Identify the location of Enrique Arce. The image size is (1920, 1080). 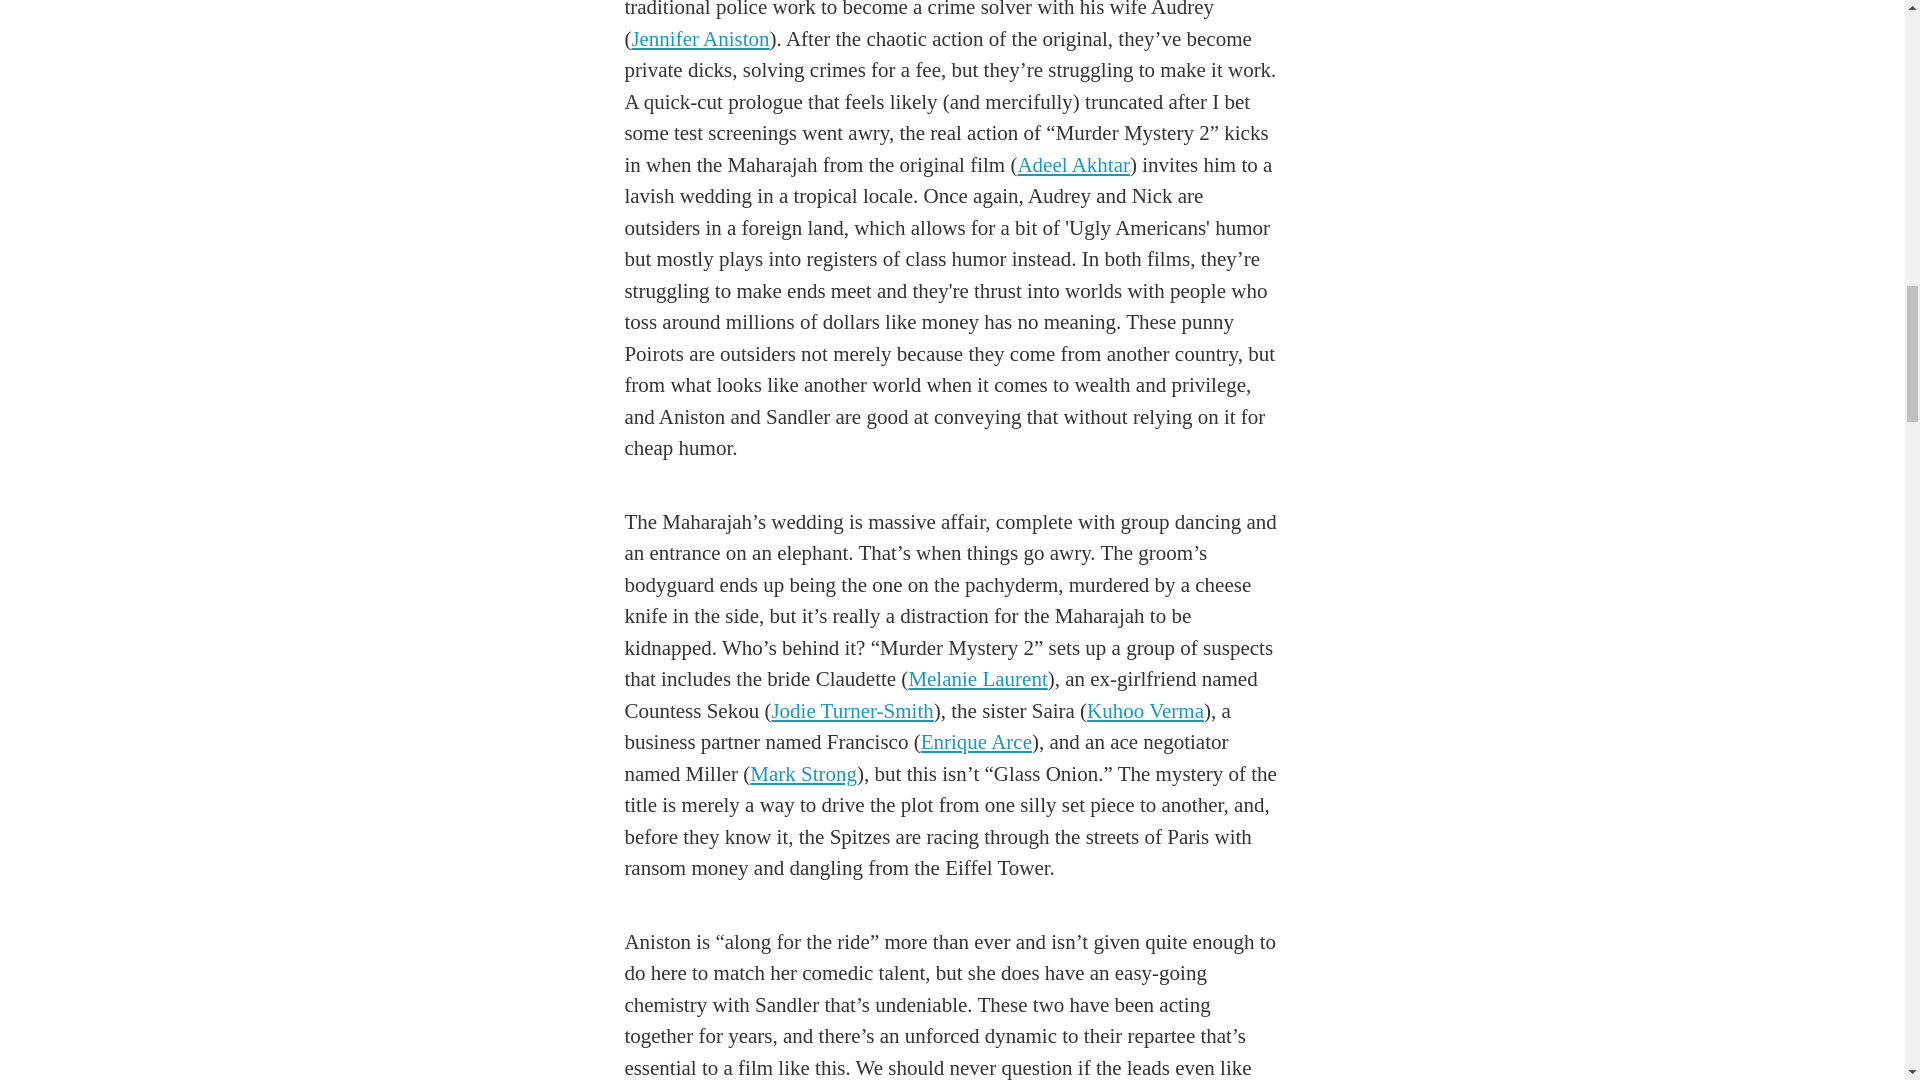
(976, 742).